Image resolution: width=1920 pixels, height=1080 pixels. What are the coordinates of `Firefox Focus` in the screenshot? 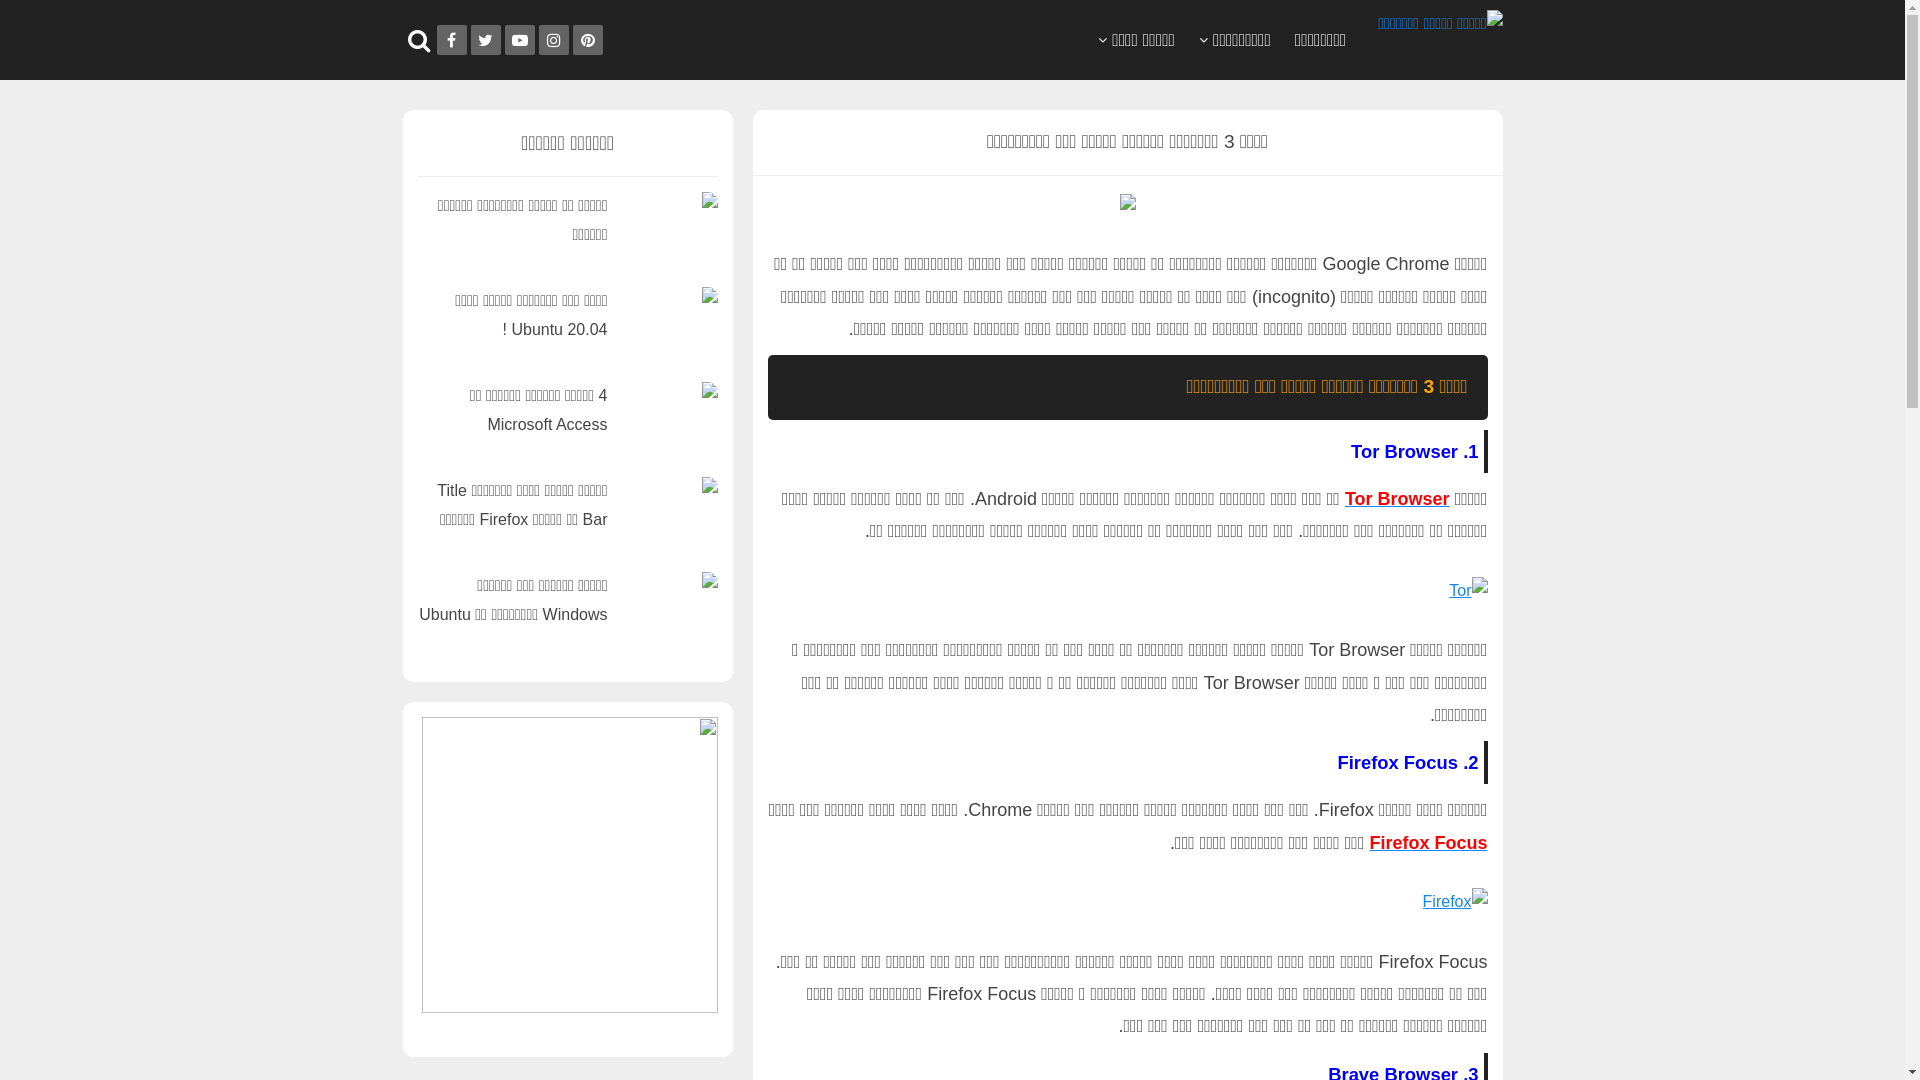 It's located at (1456, 902).